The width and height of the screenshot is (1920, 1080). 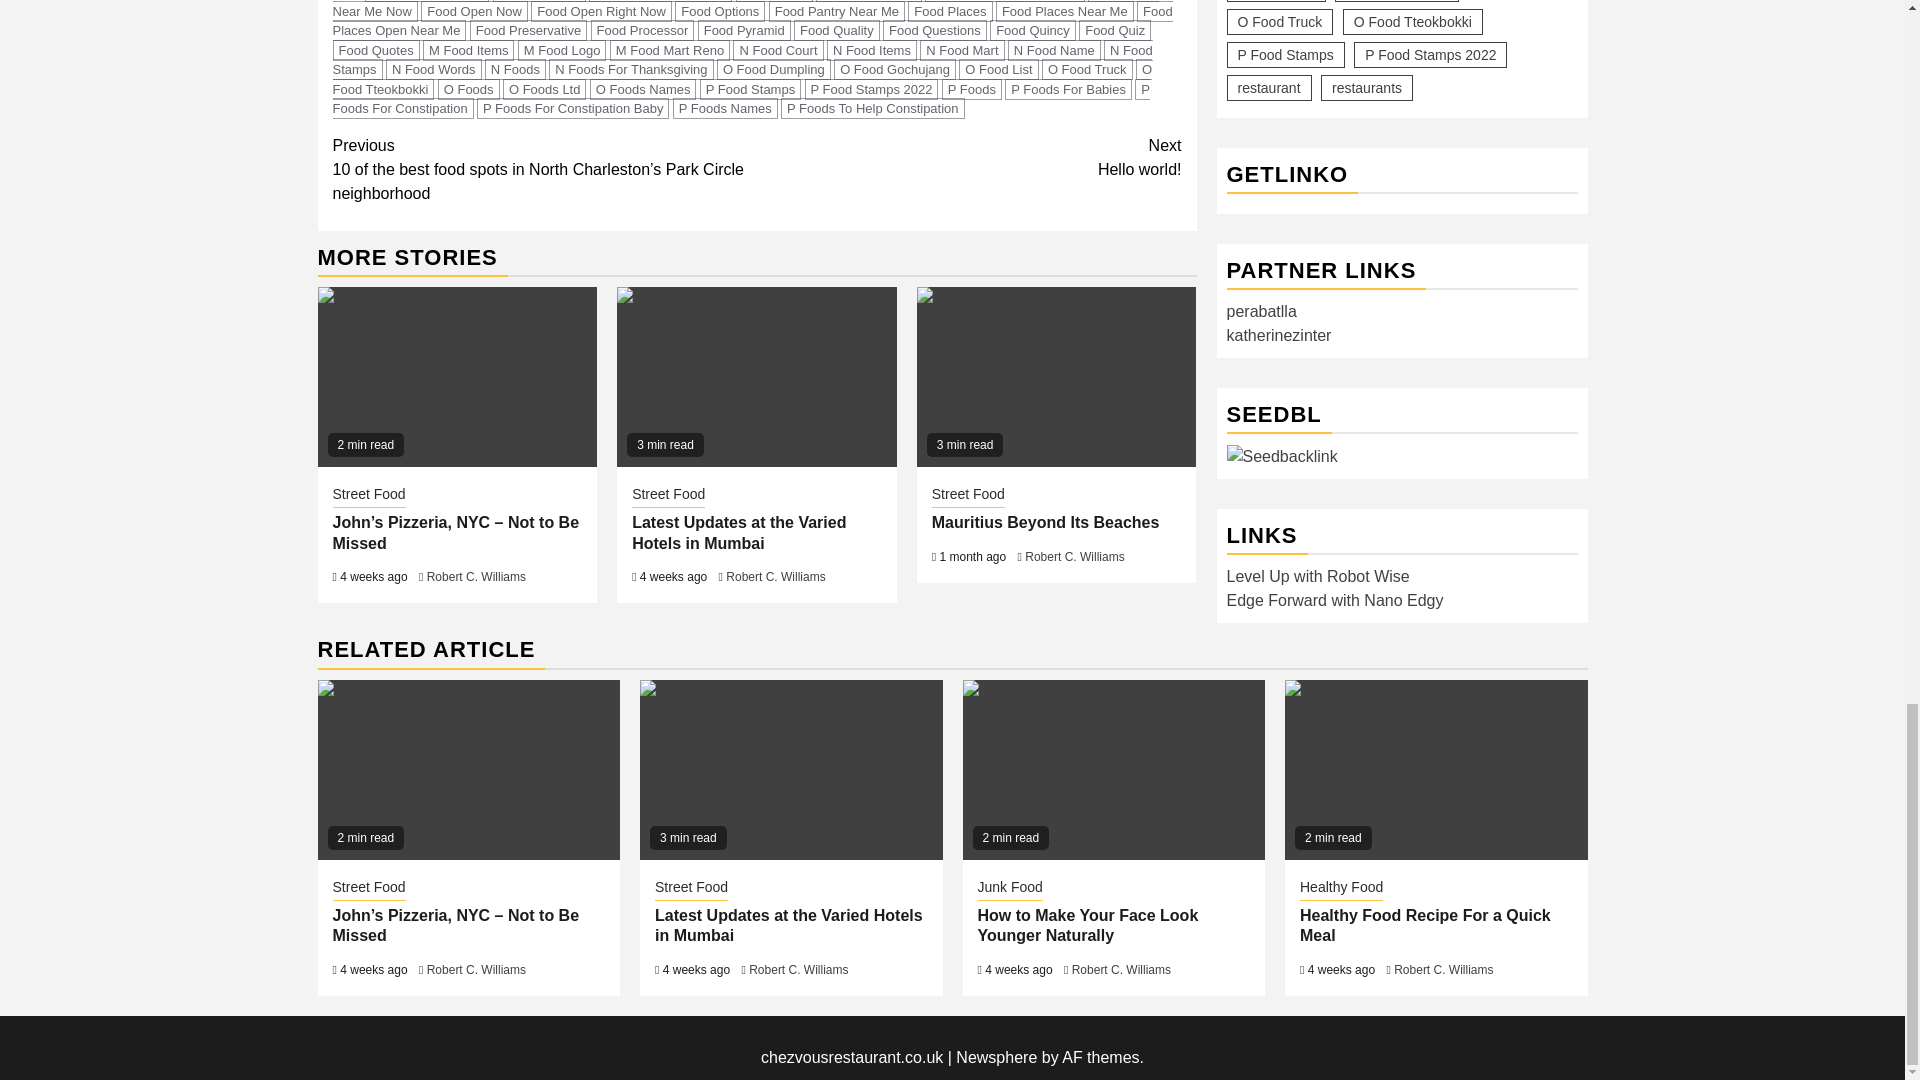 What do you see at coordinates (720, 11) in the screenshot?
I see `Food Options` at bounding box center [720, 11].